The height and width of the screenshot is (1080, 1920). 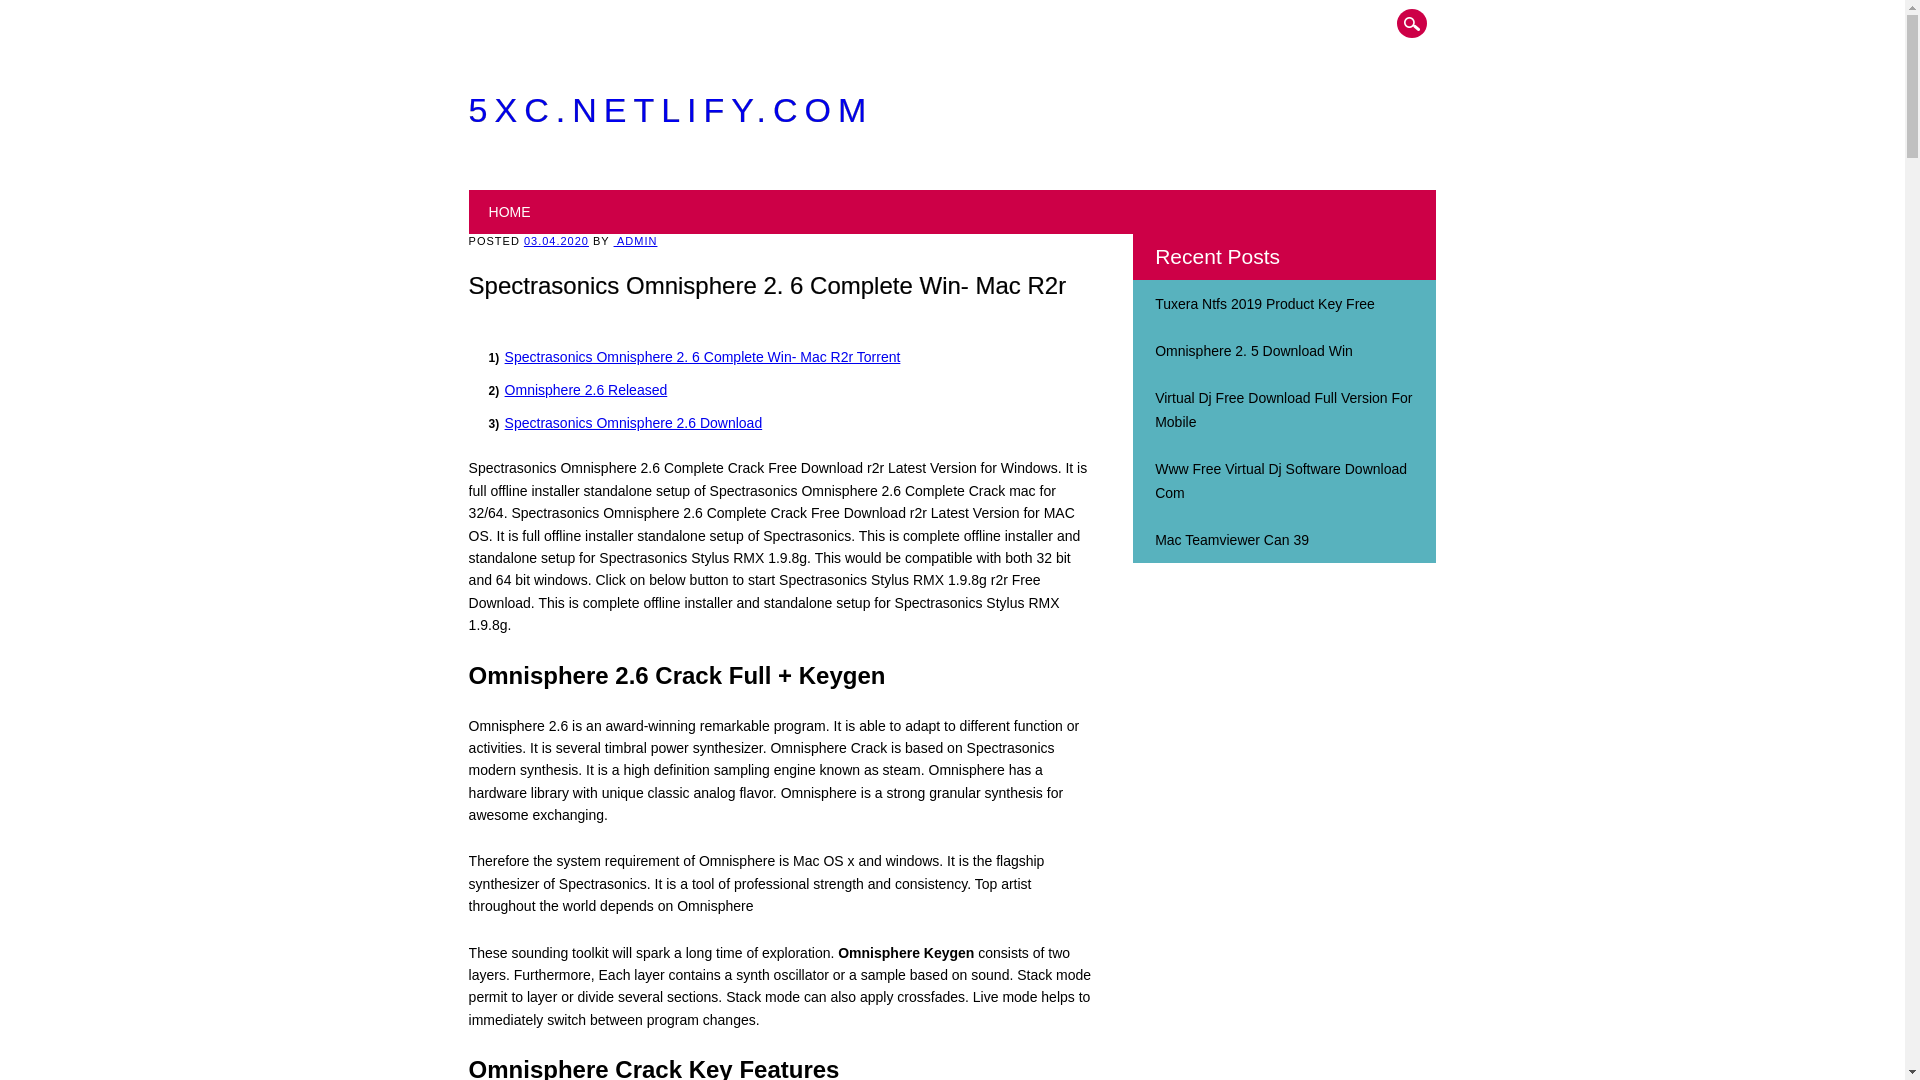 What do you see at coordinates (670, 109) in the screenshot?
I see `5XC.NETLIFY.COM` at bounding box center [670, 109].